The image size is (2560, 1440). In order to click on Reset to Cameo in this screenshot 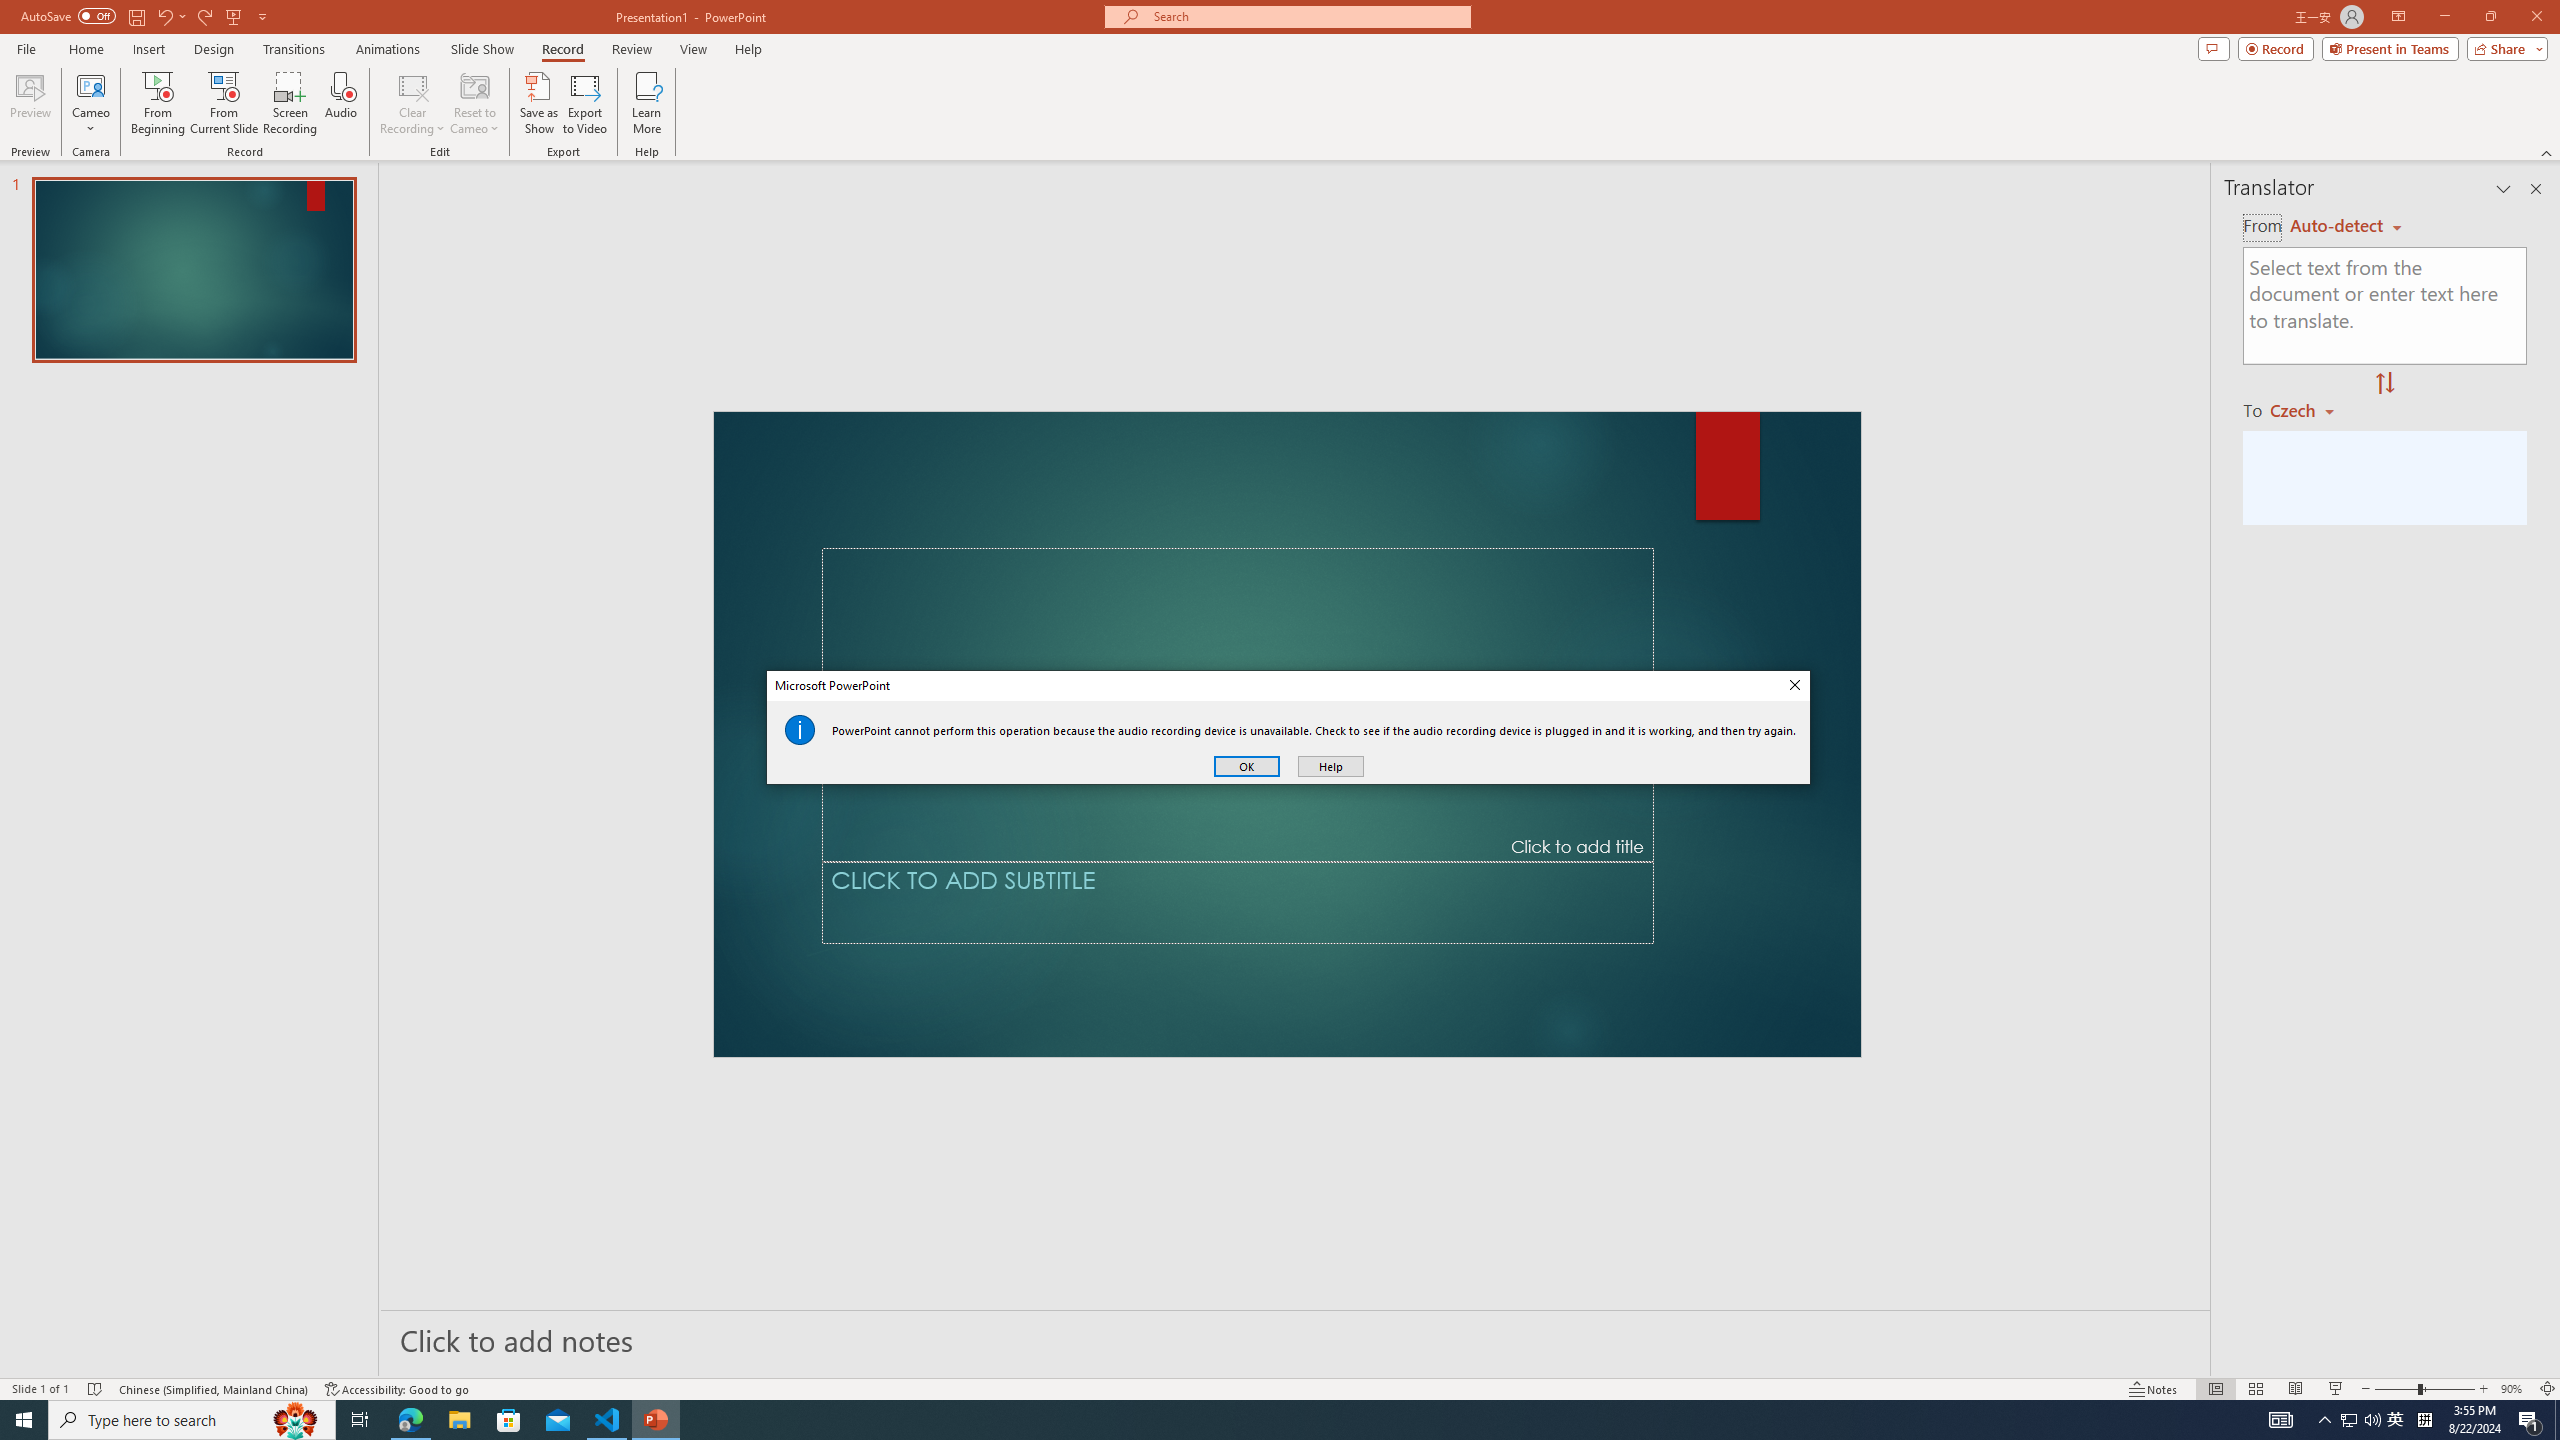, I will do `click(474, 103)`.